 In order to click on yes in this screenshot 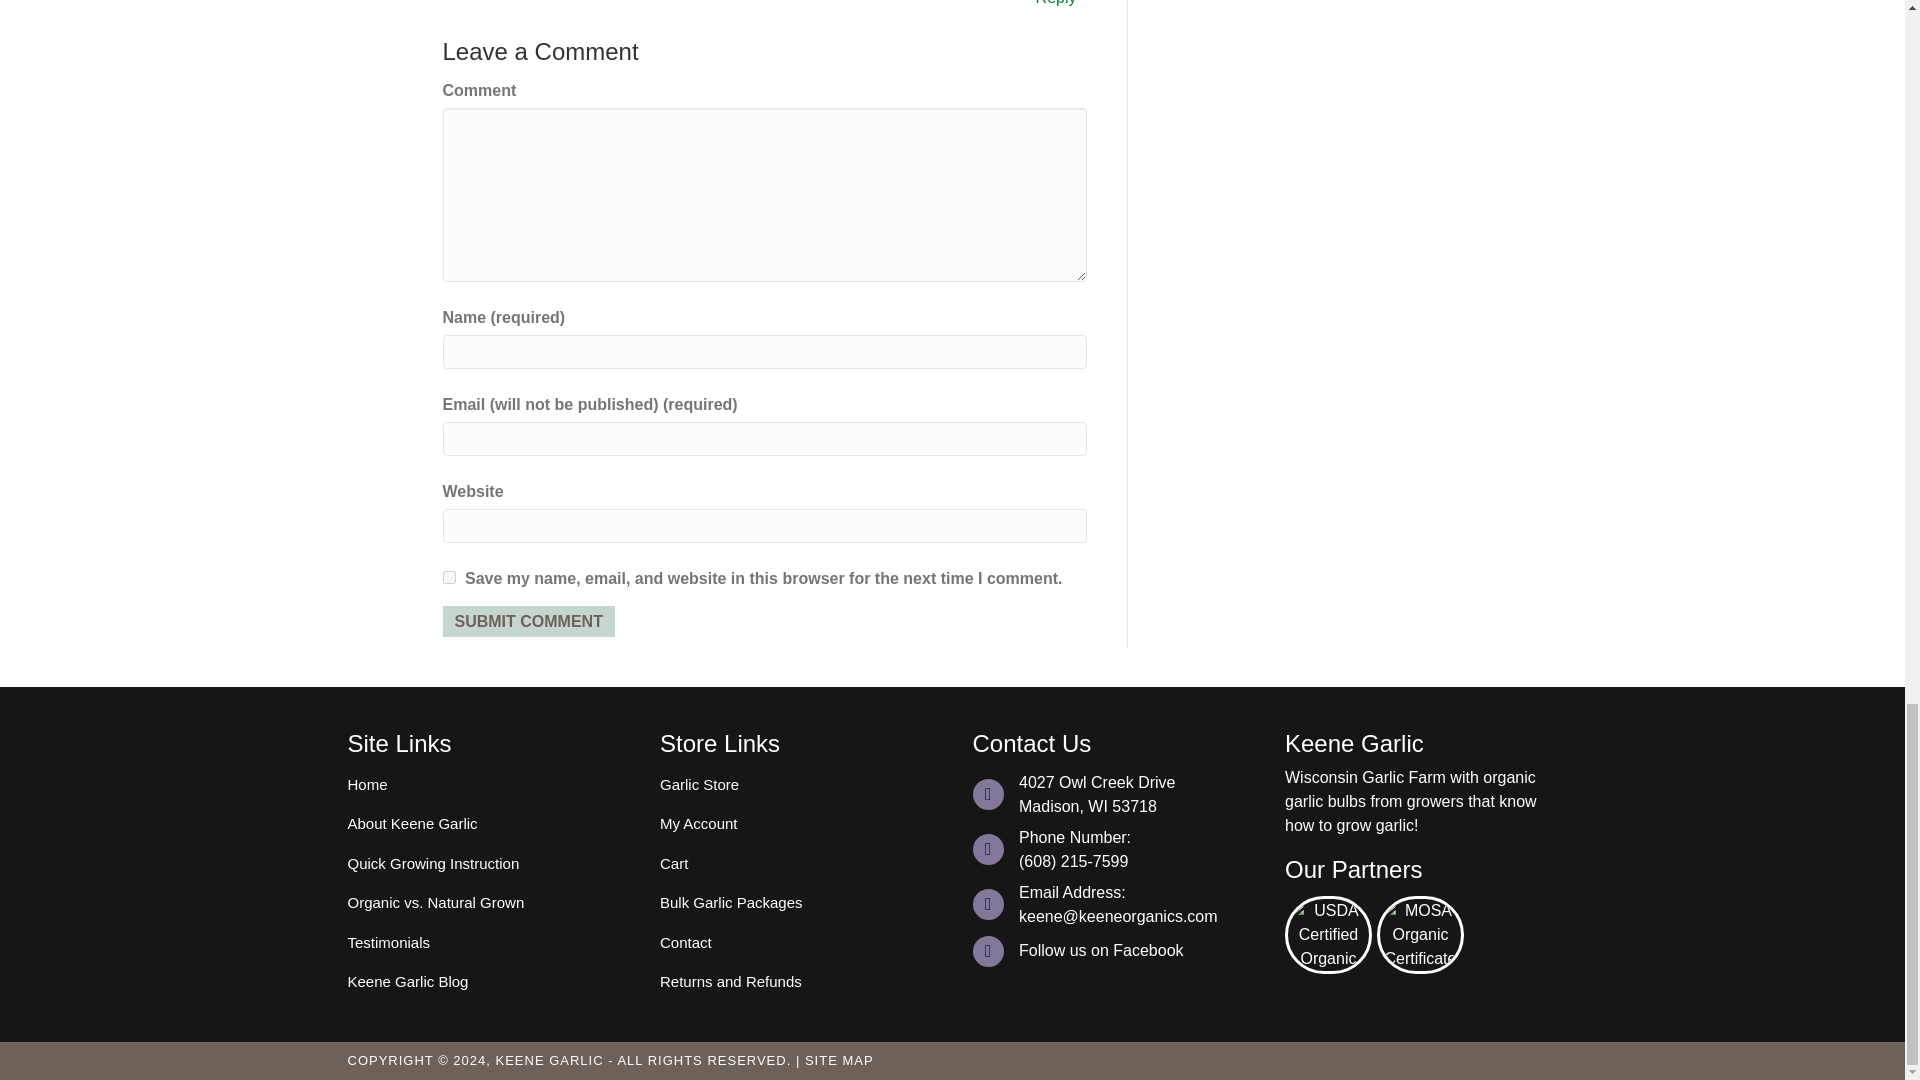, I will do `click(448, 578)`.